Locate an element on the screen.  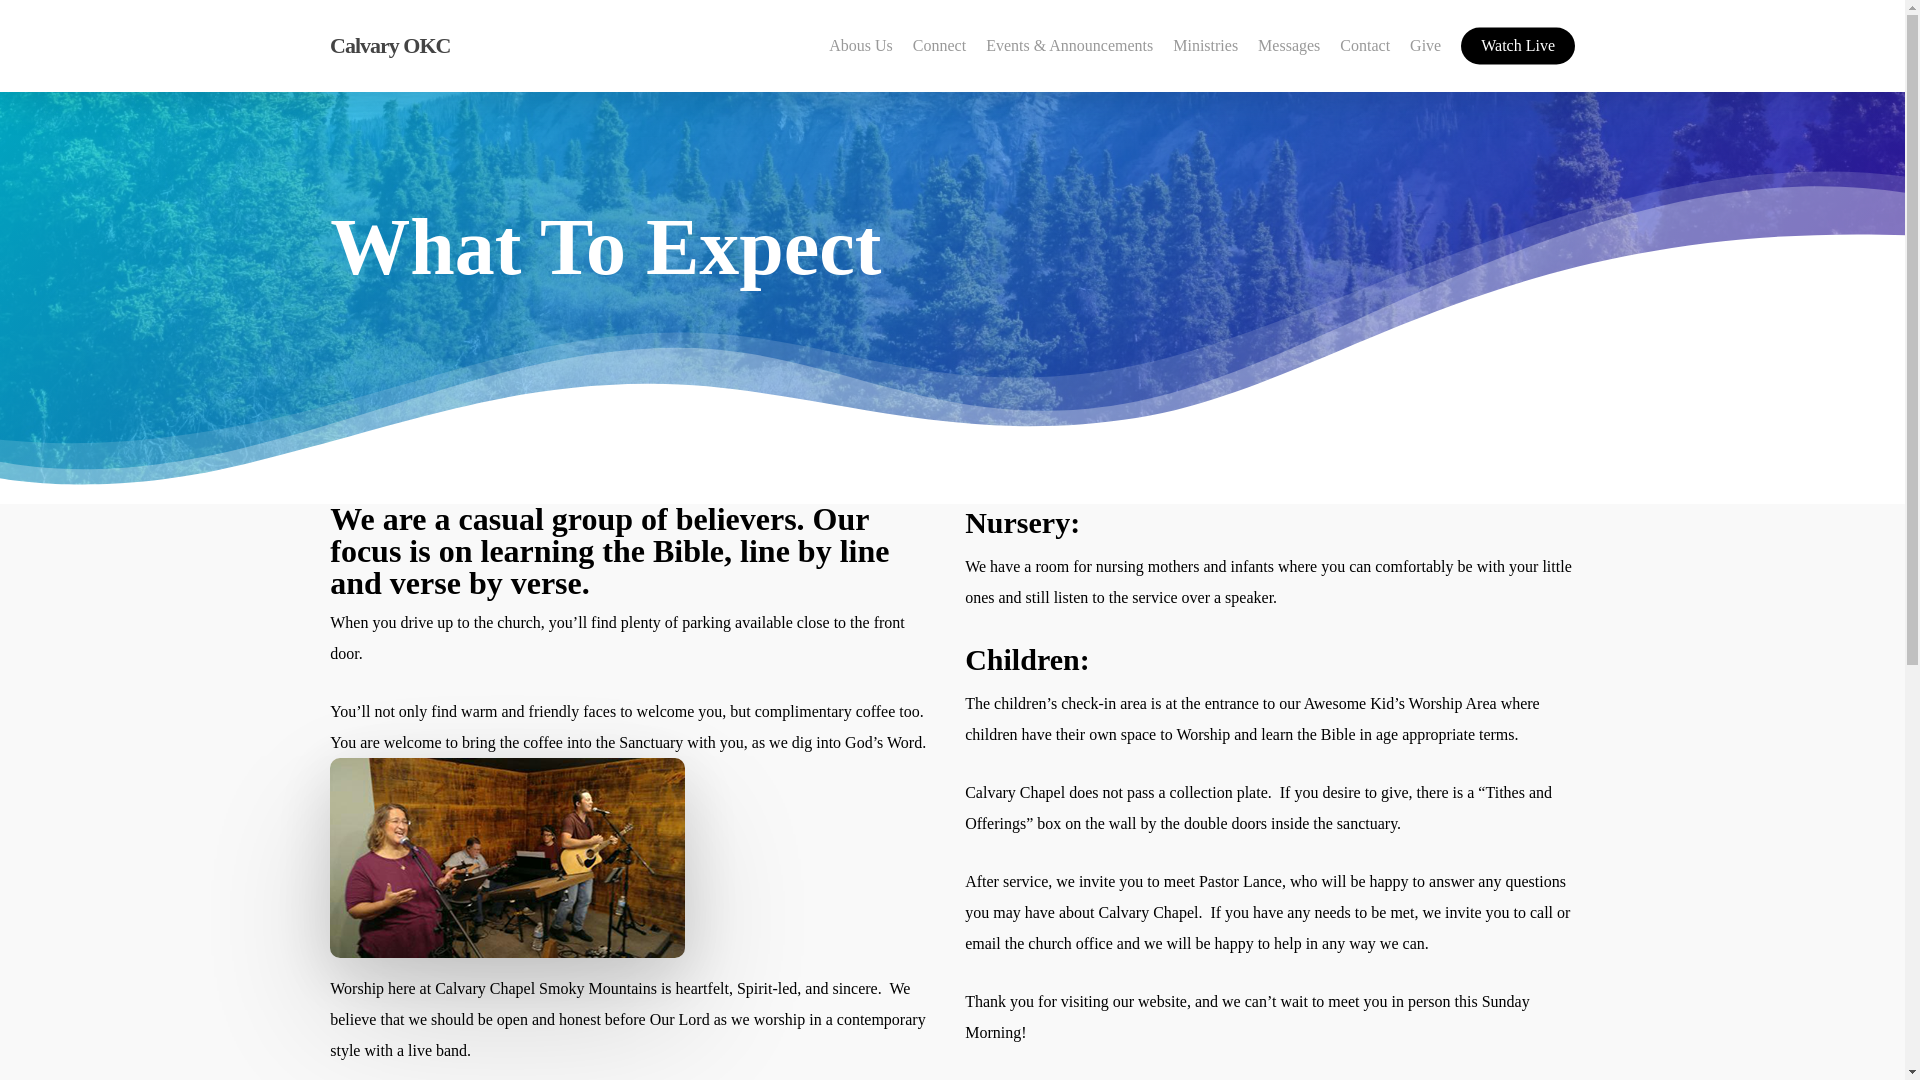
Give is located at coordinates (1425, 46).